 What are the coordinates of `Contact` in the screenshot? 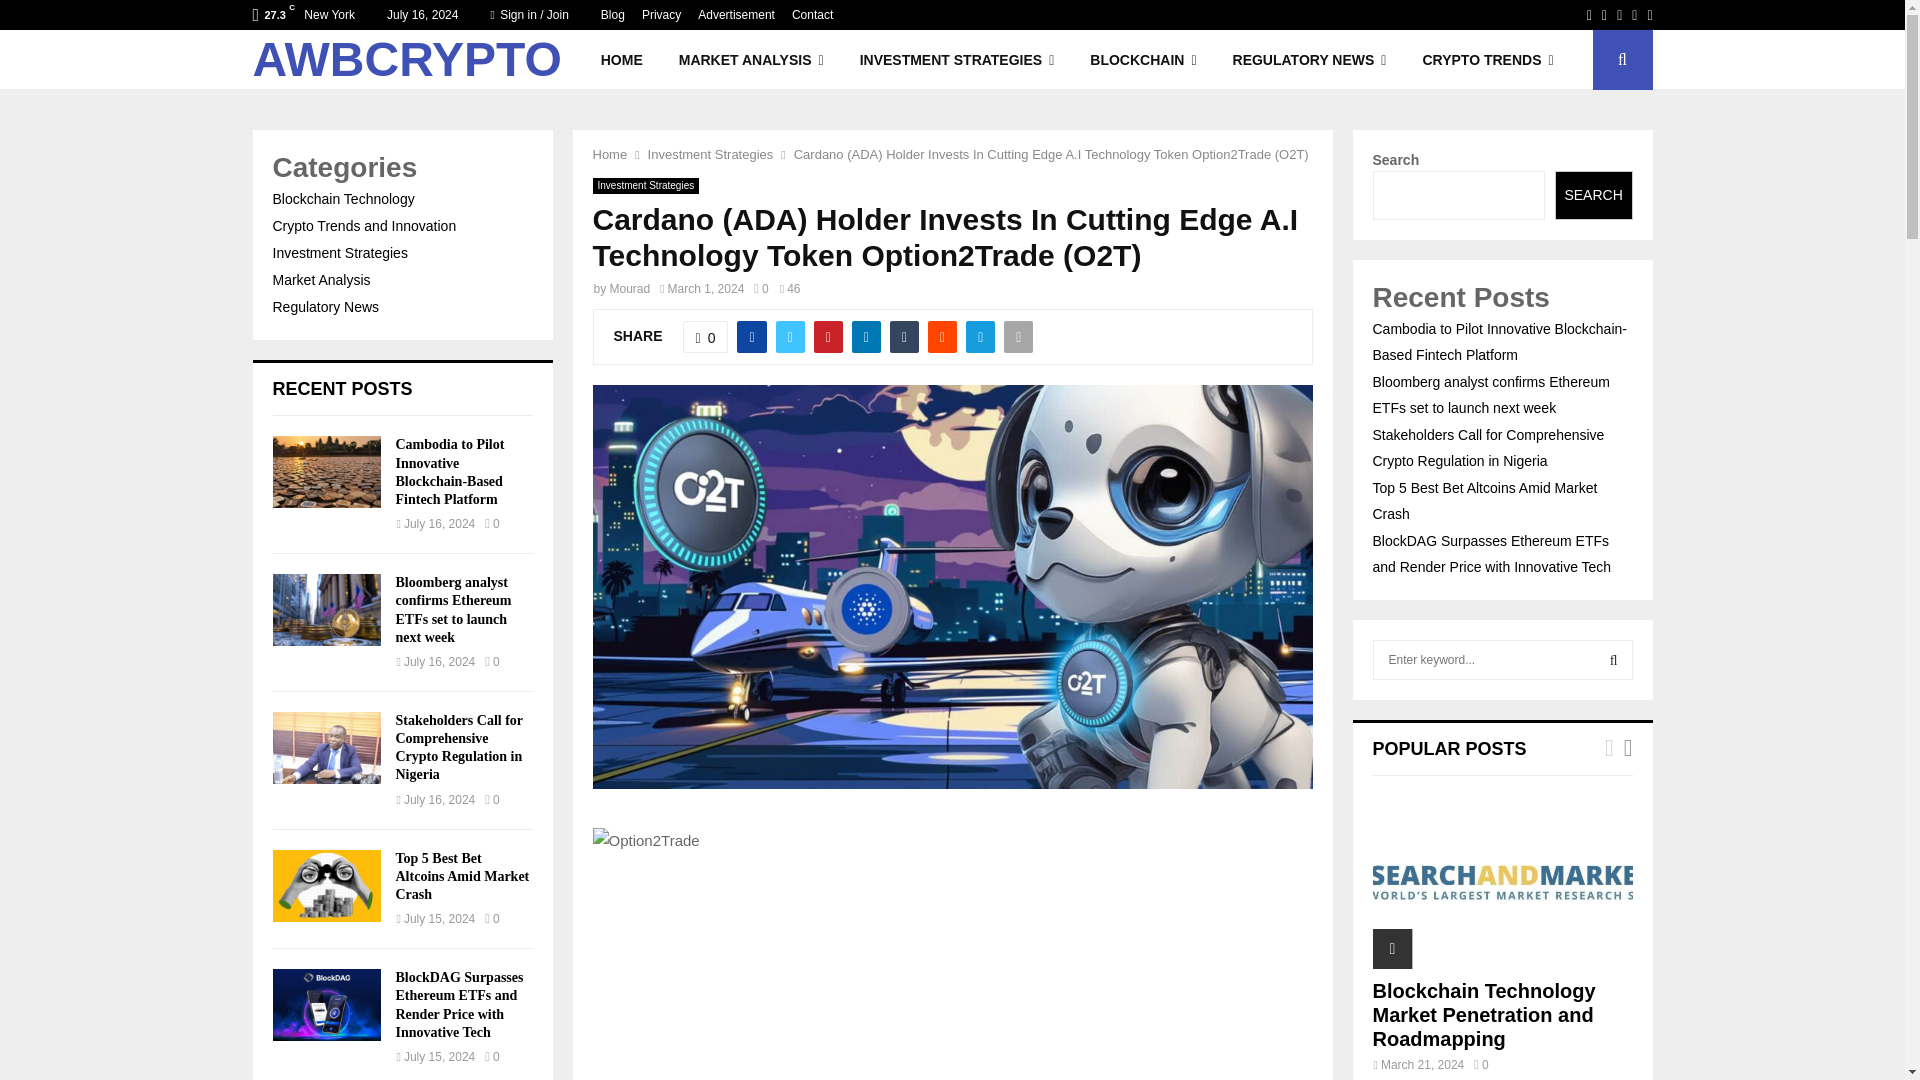 It's located at (812, 15).